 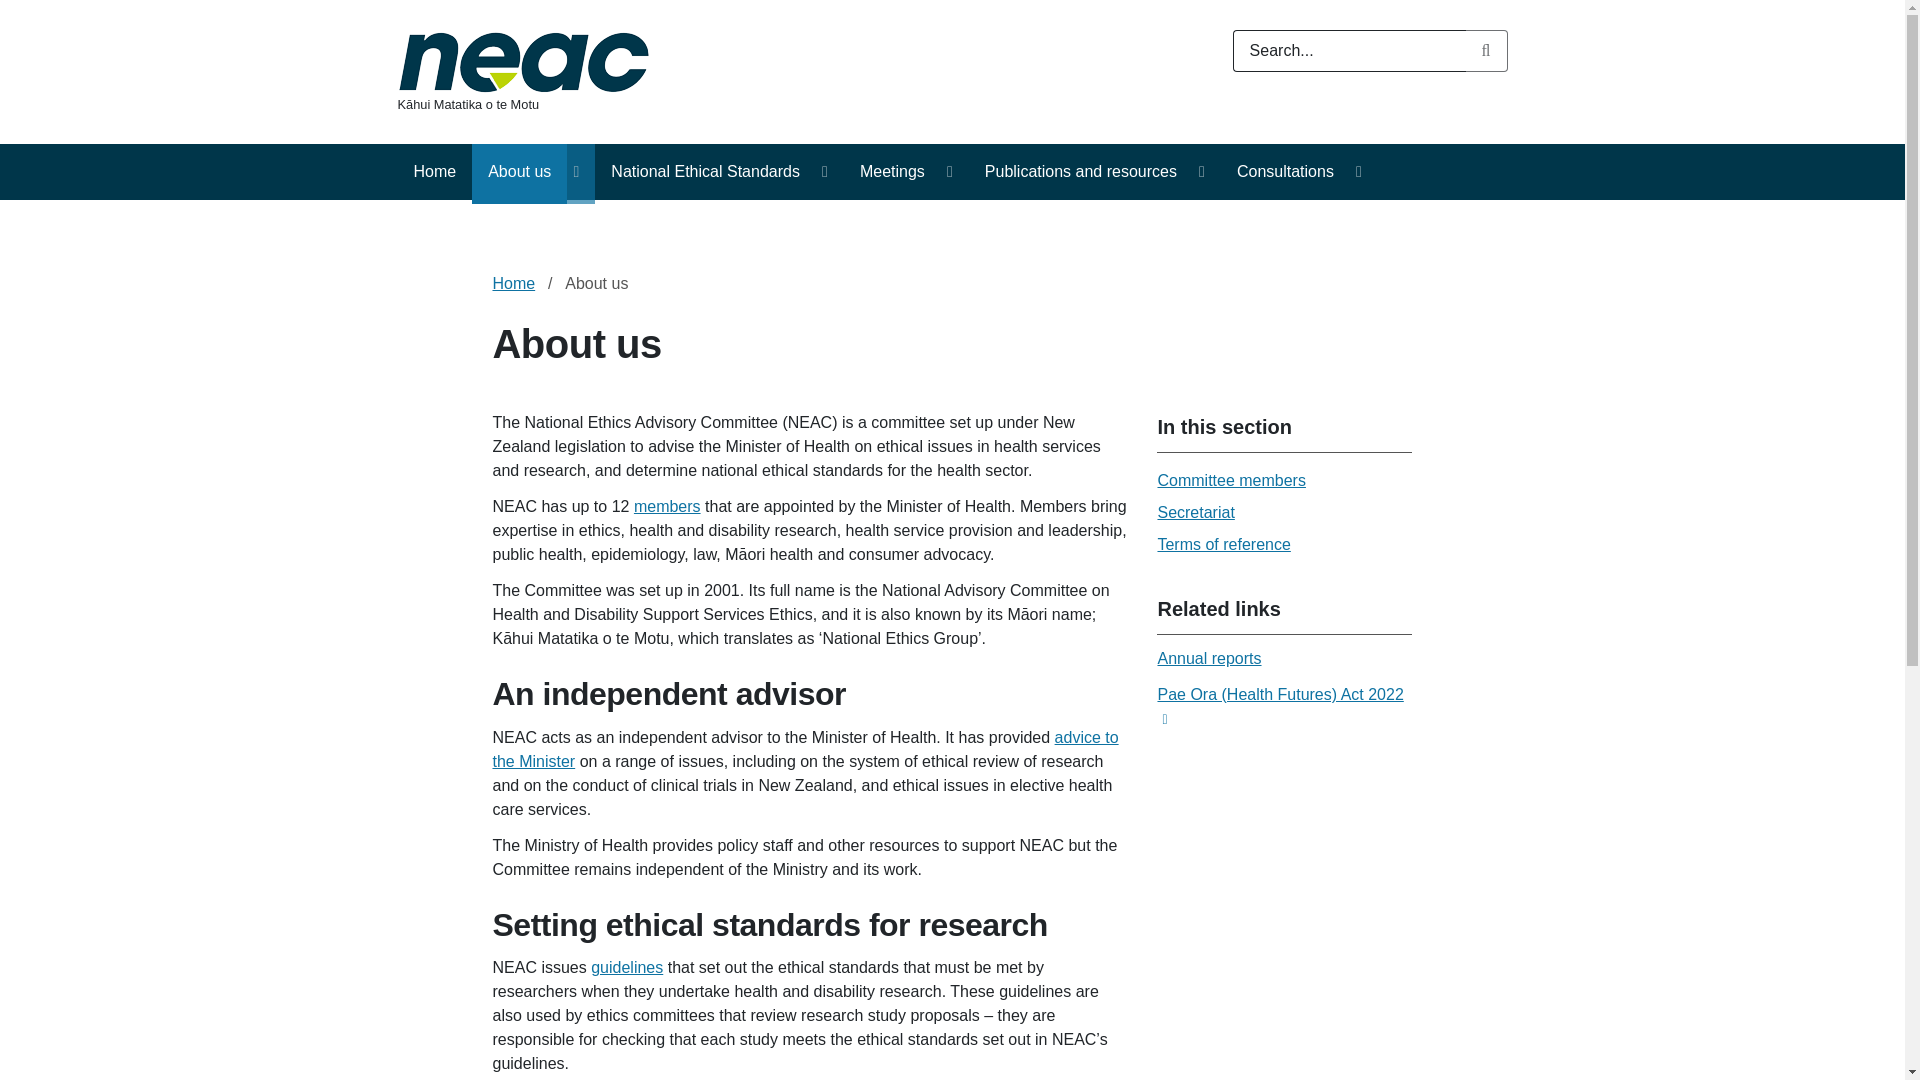 What do you see at coordinates (1486, 51) in the screenshot?
I see `Search` at bounding box center [1486, 51].